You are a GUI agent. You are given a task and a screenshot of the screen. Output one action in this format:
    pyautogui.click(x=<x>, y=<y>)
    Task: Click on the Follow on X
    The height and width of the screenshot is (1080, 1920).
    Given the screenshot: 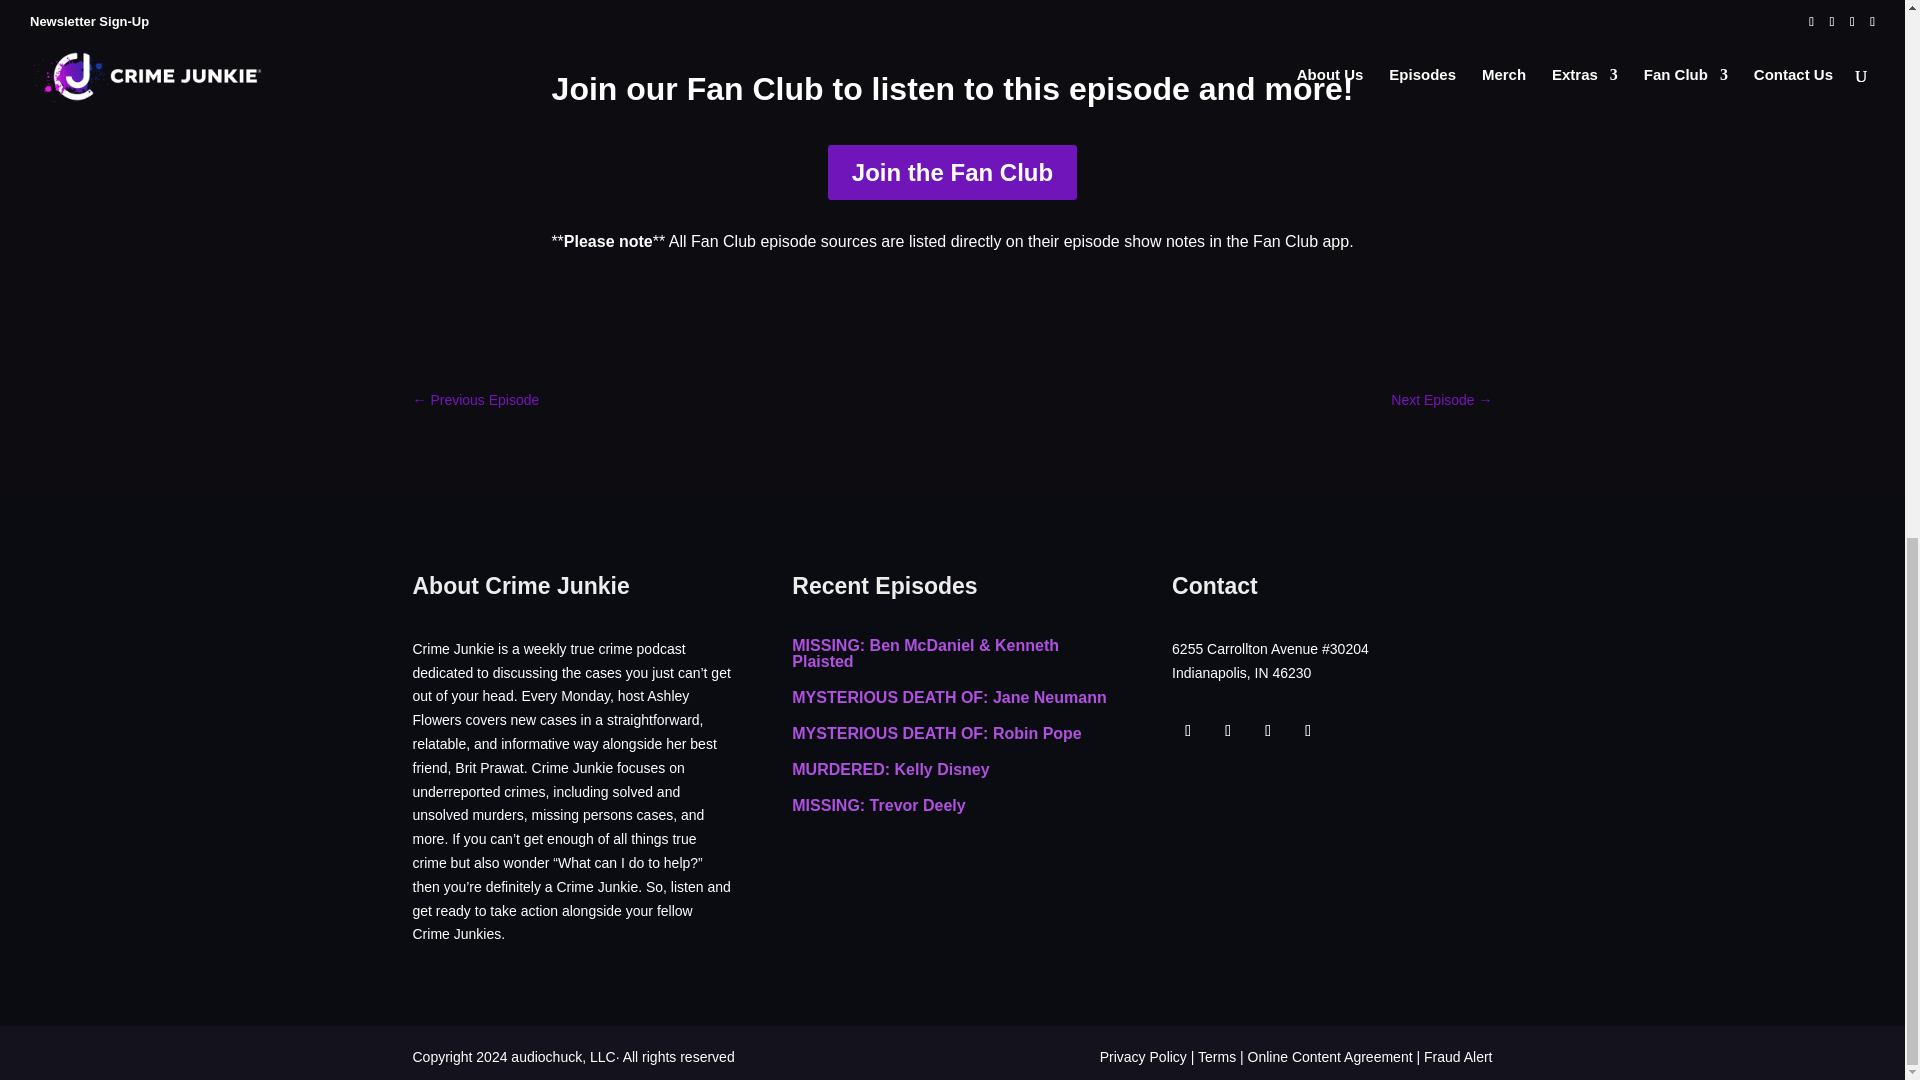 What is the action you would take?
    pyautogui.click(x=1228, y=730)
    